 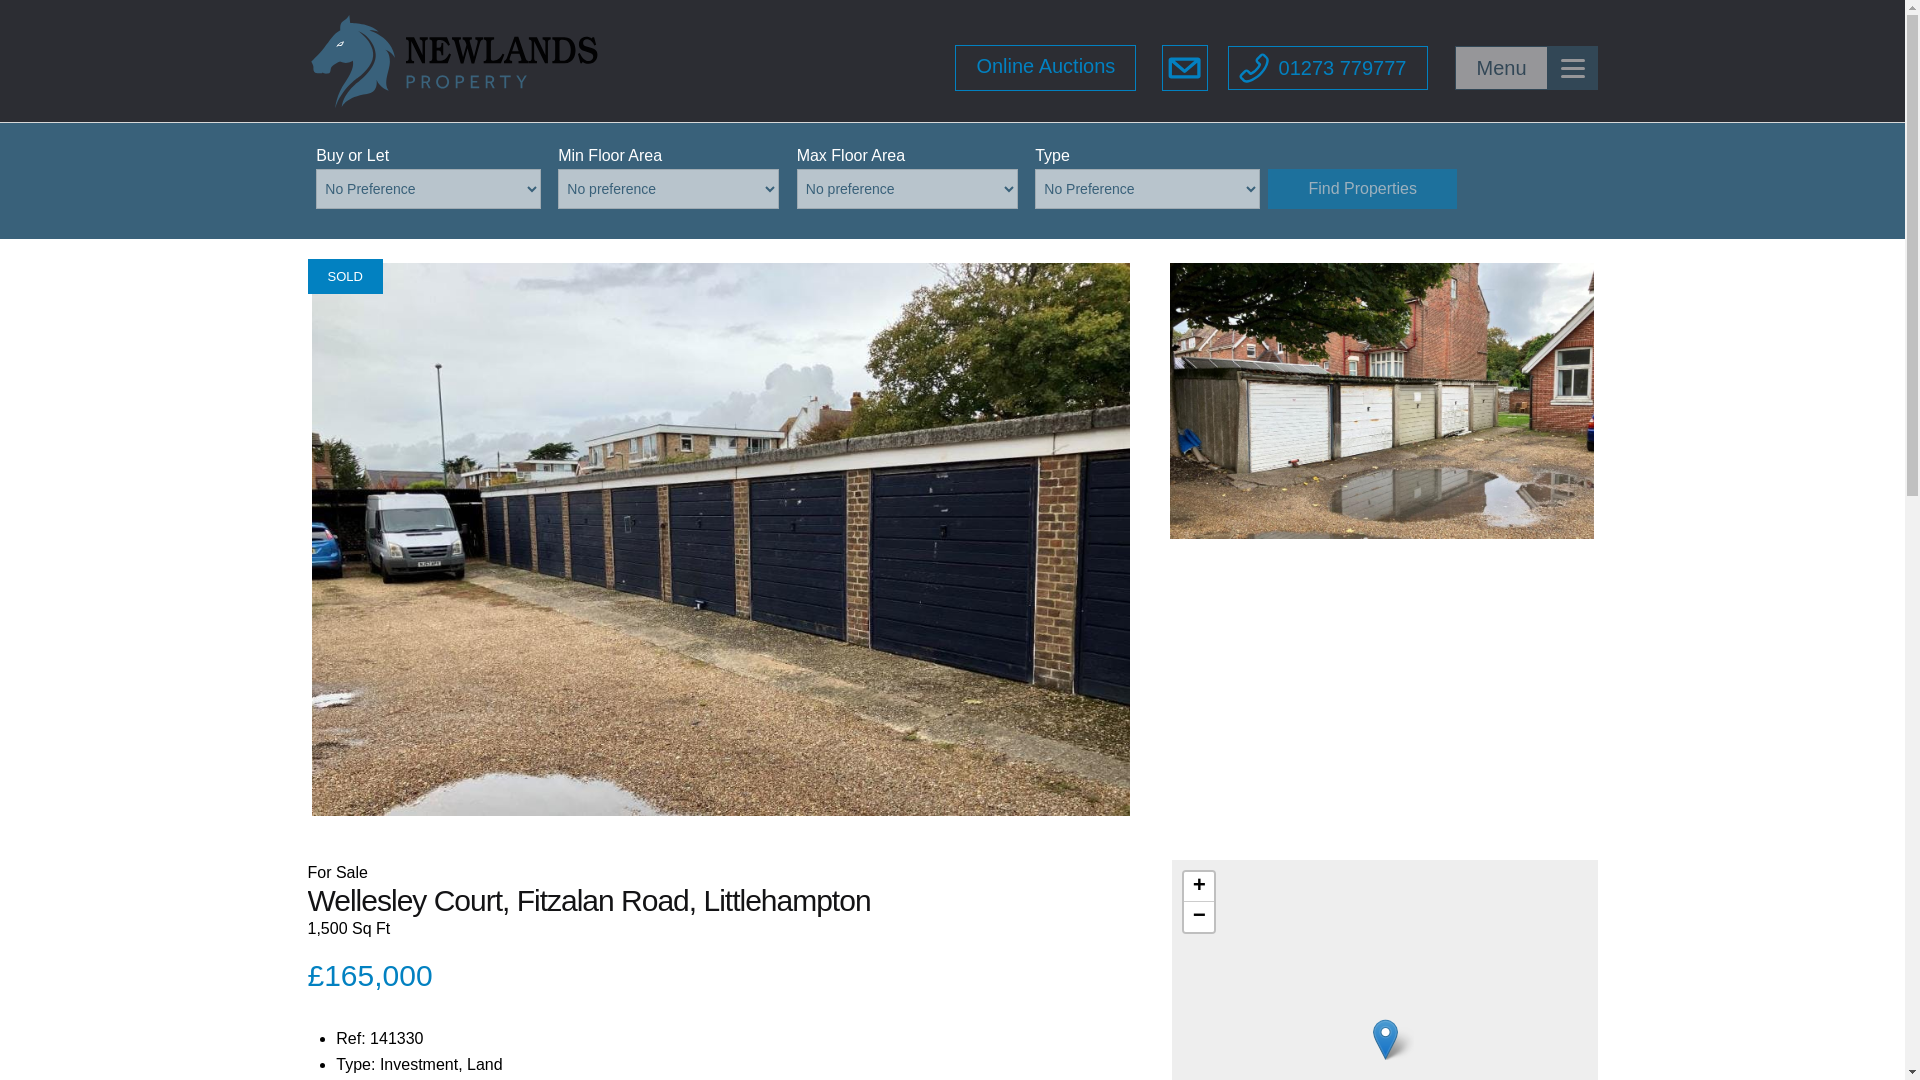 I want to click on Online Auctions, so click(x=1045, y=68).